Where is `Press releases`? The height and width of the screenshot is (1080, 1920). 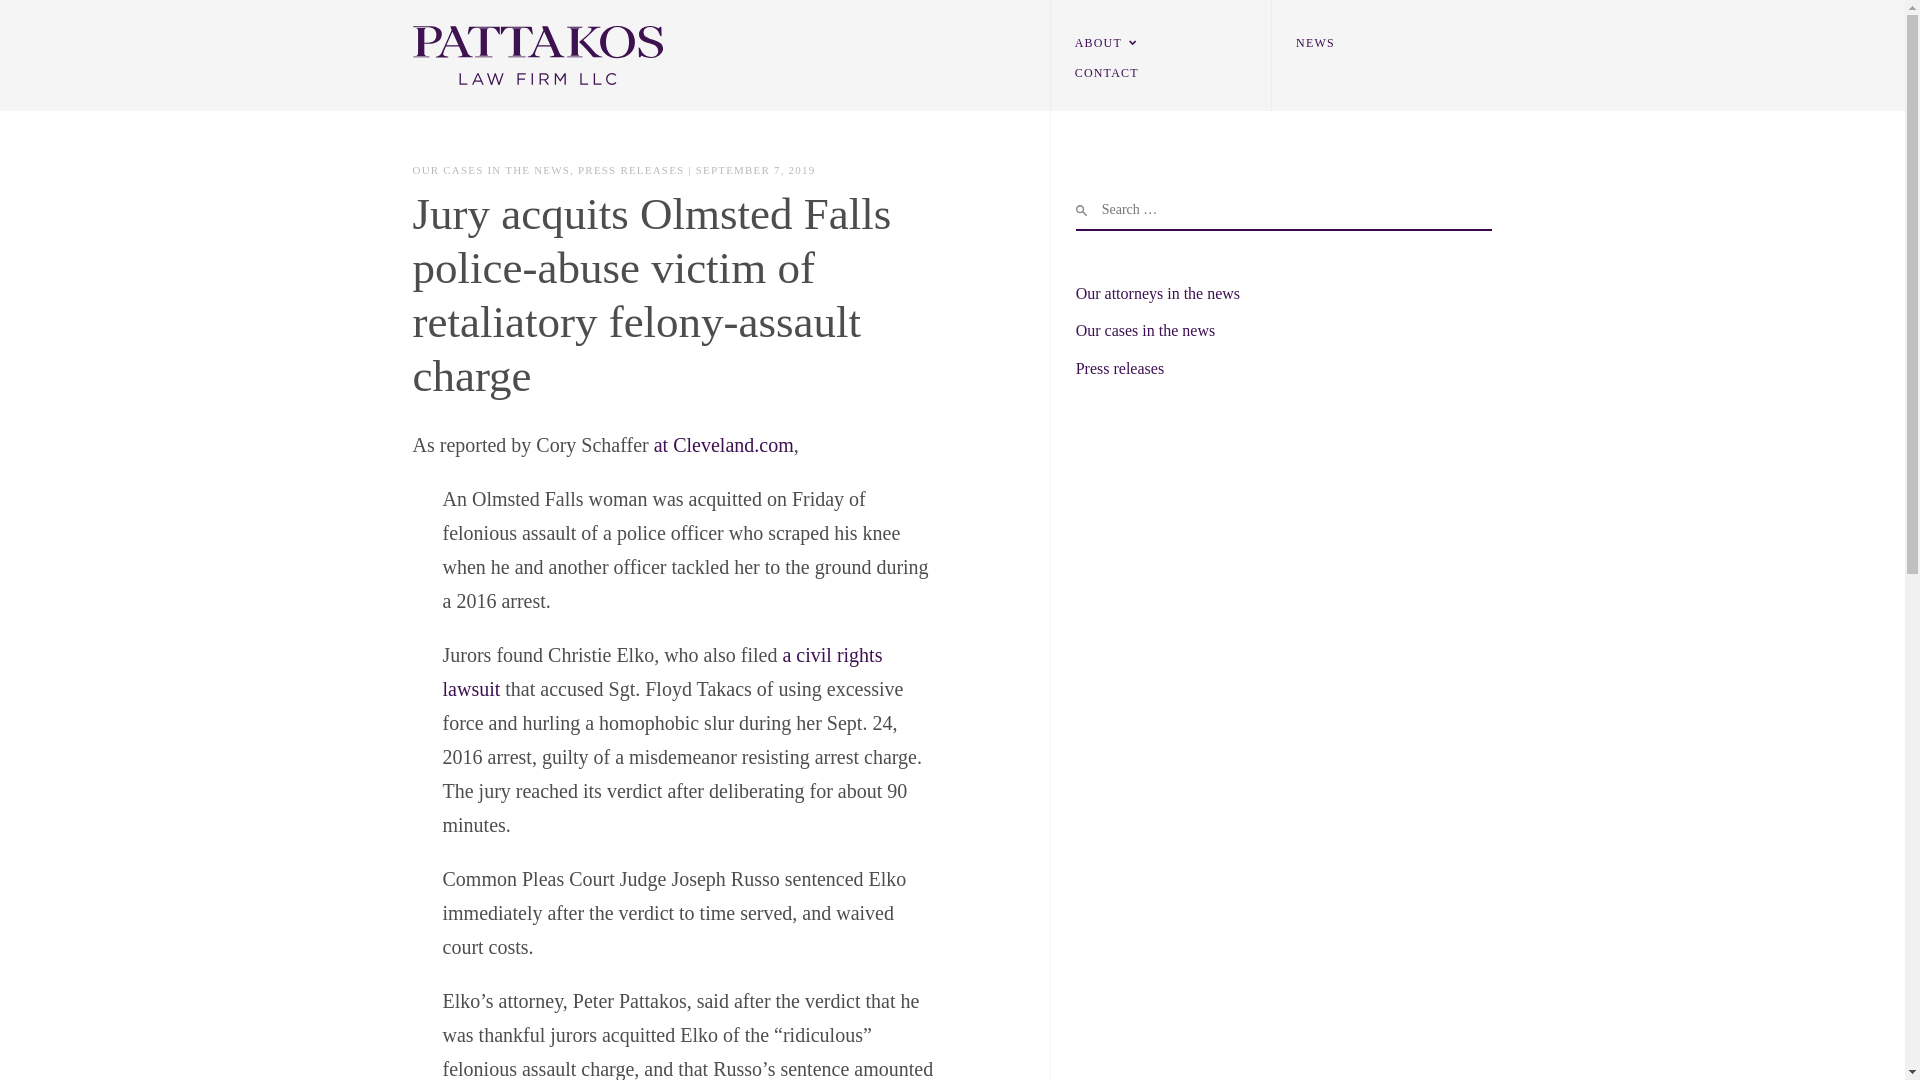 Press releases is located at coordinates (1119, 368).